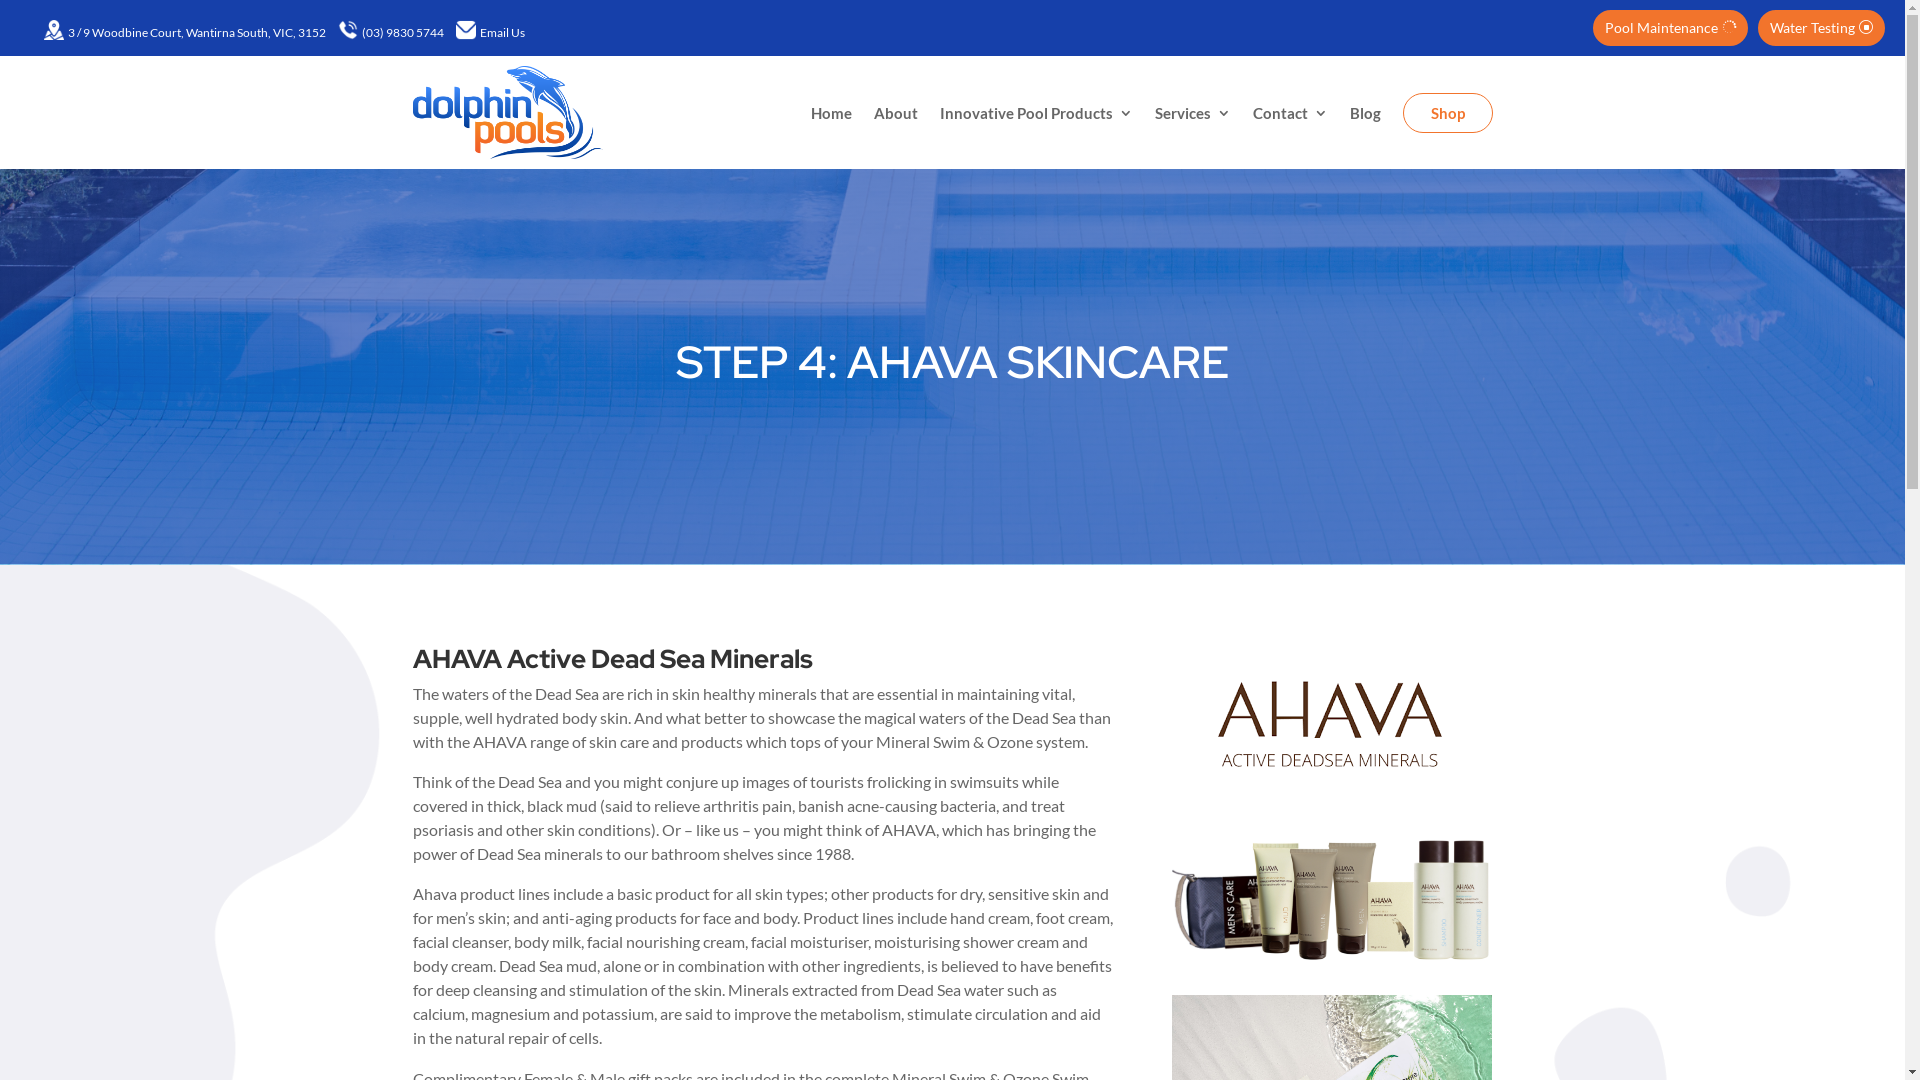  What do you see at coordinates (502, 32) in the screenshot?
I see `Email Us` at bounding box center [502, 32].